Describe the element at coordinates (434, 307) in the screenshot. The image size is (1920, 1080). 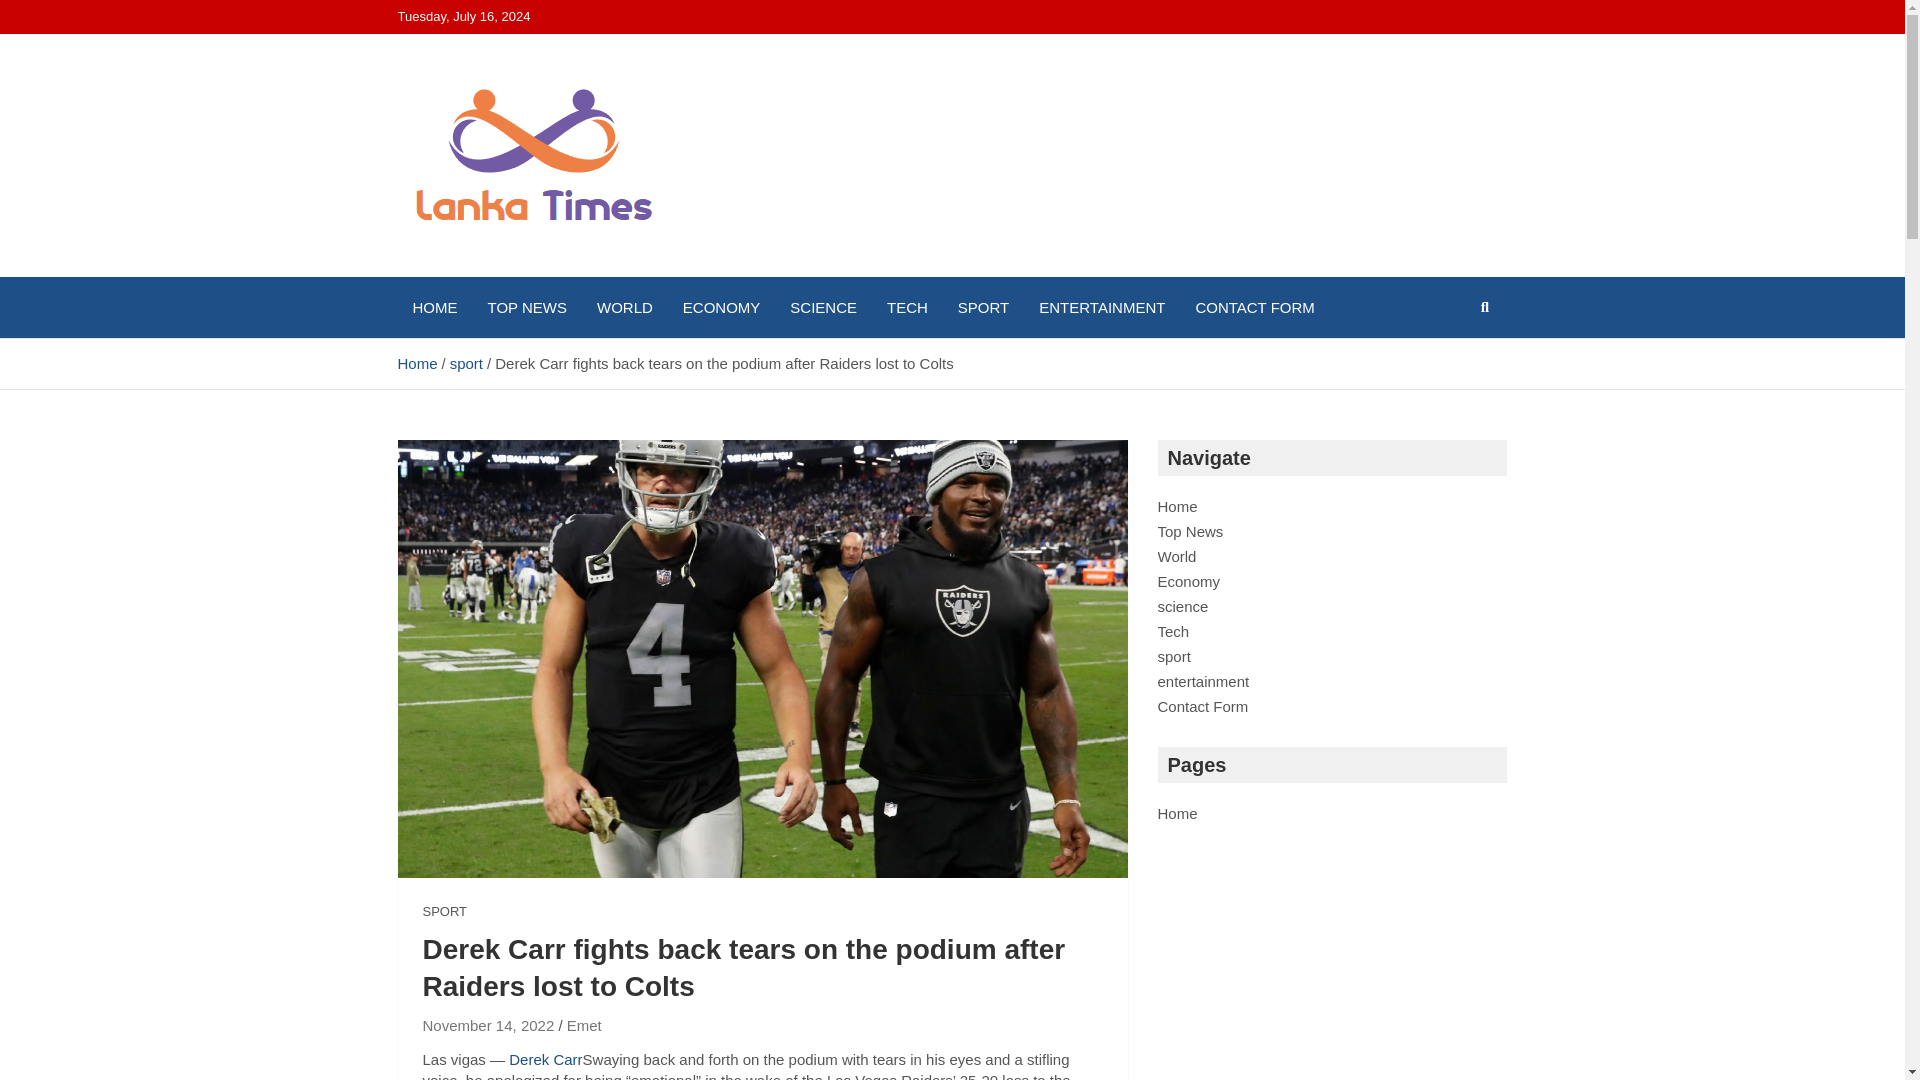
I see `HOME` at that location.